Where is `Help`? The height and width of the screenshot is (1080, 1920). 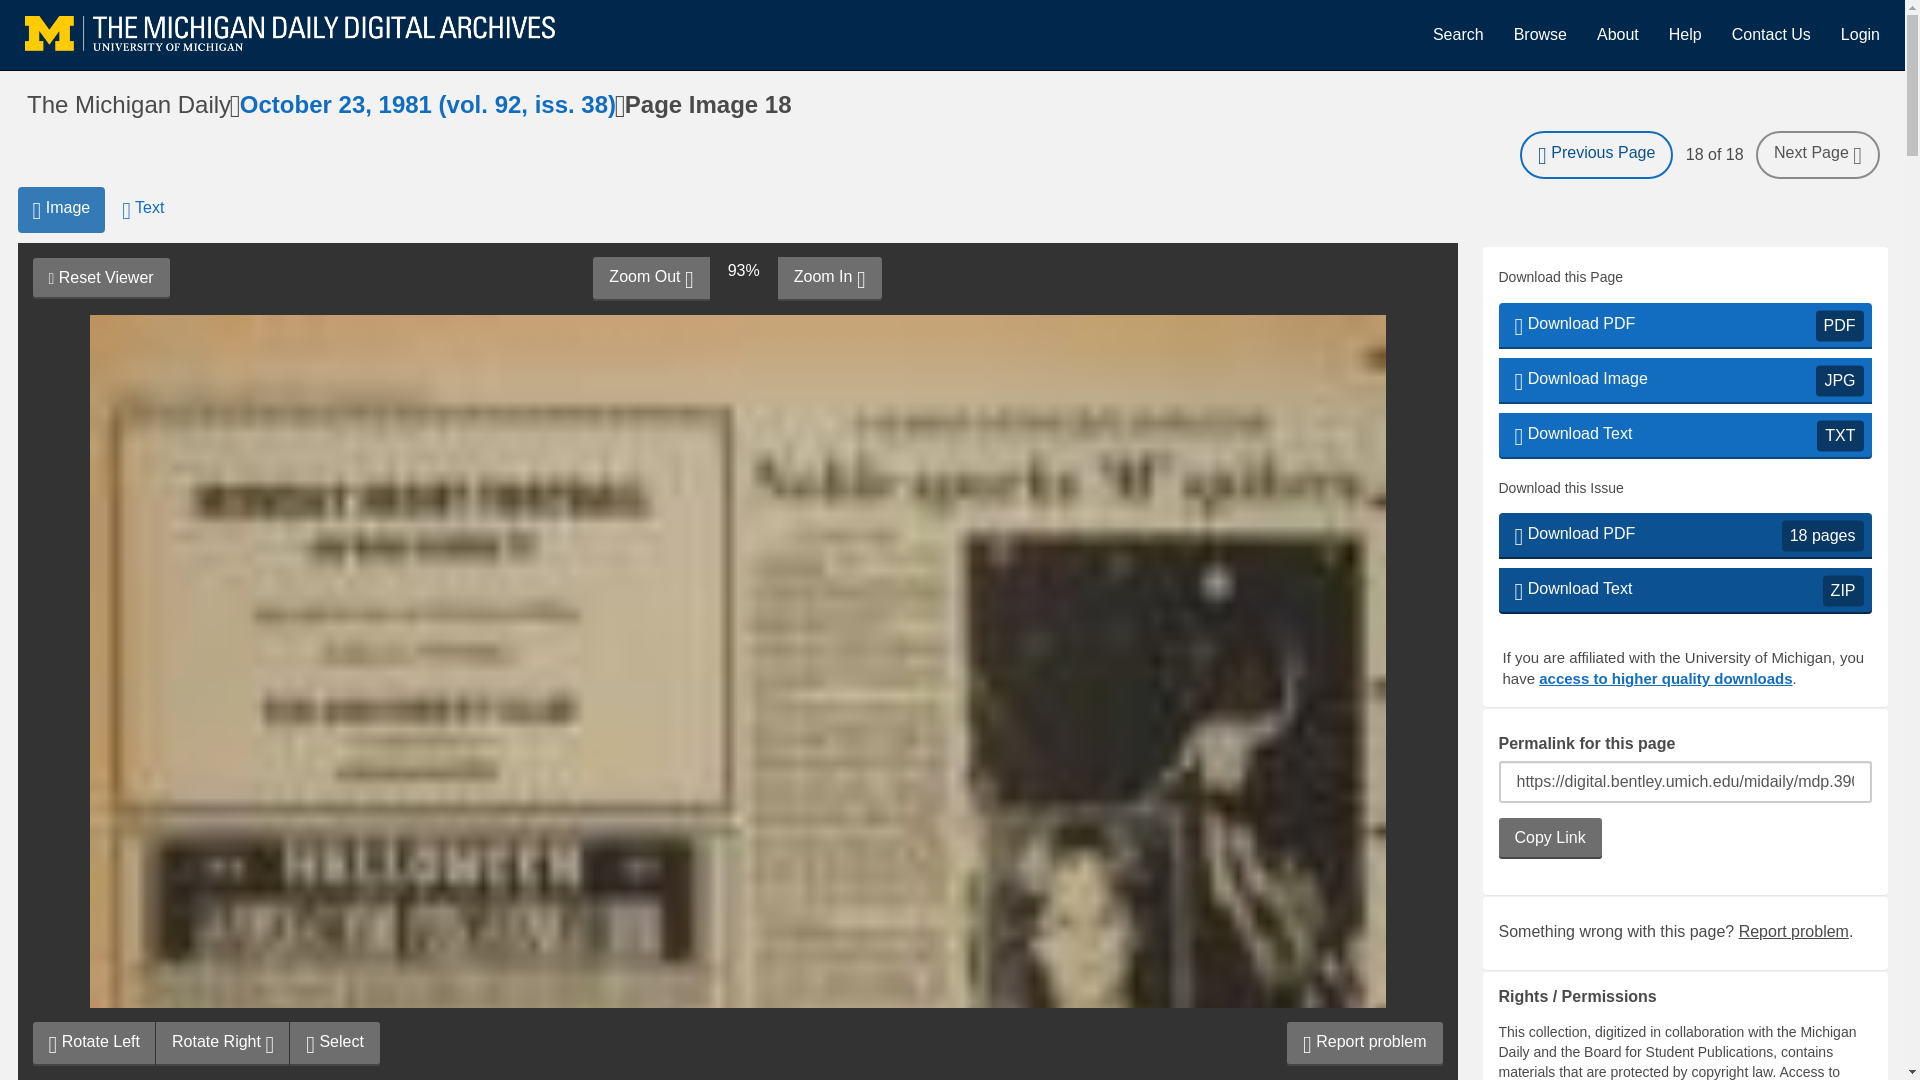
Help is located at coordinates (1684, 536).